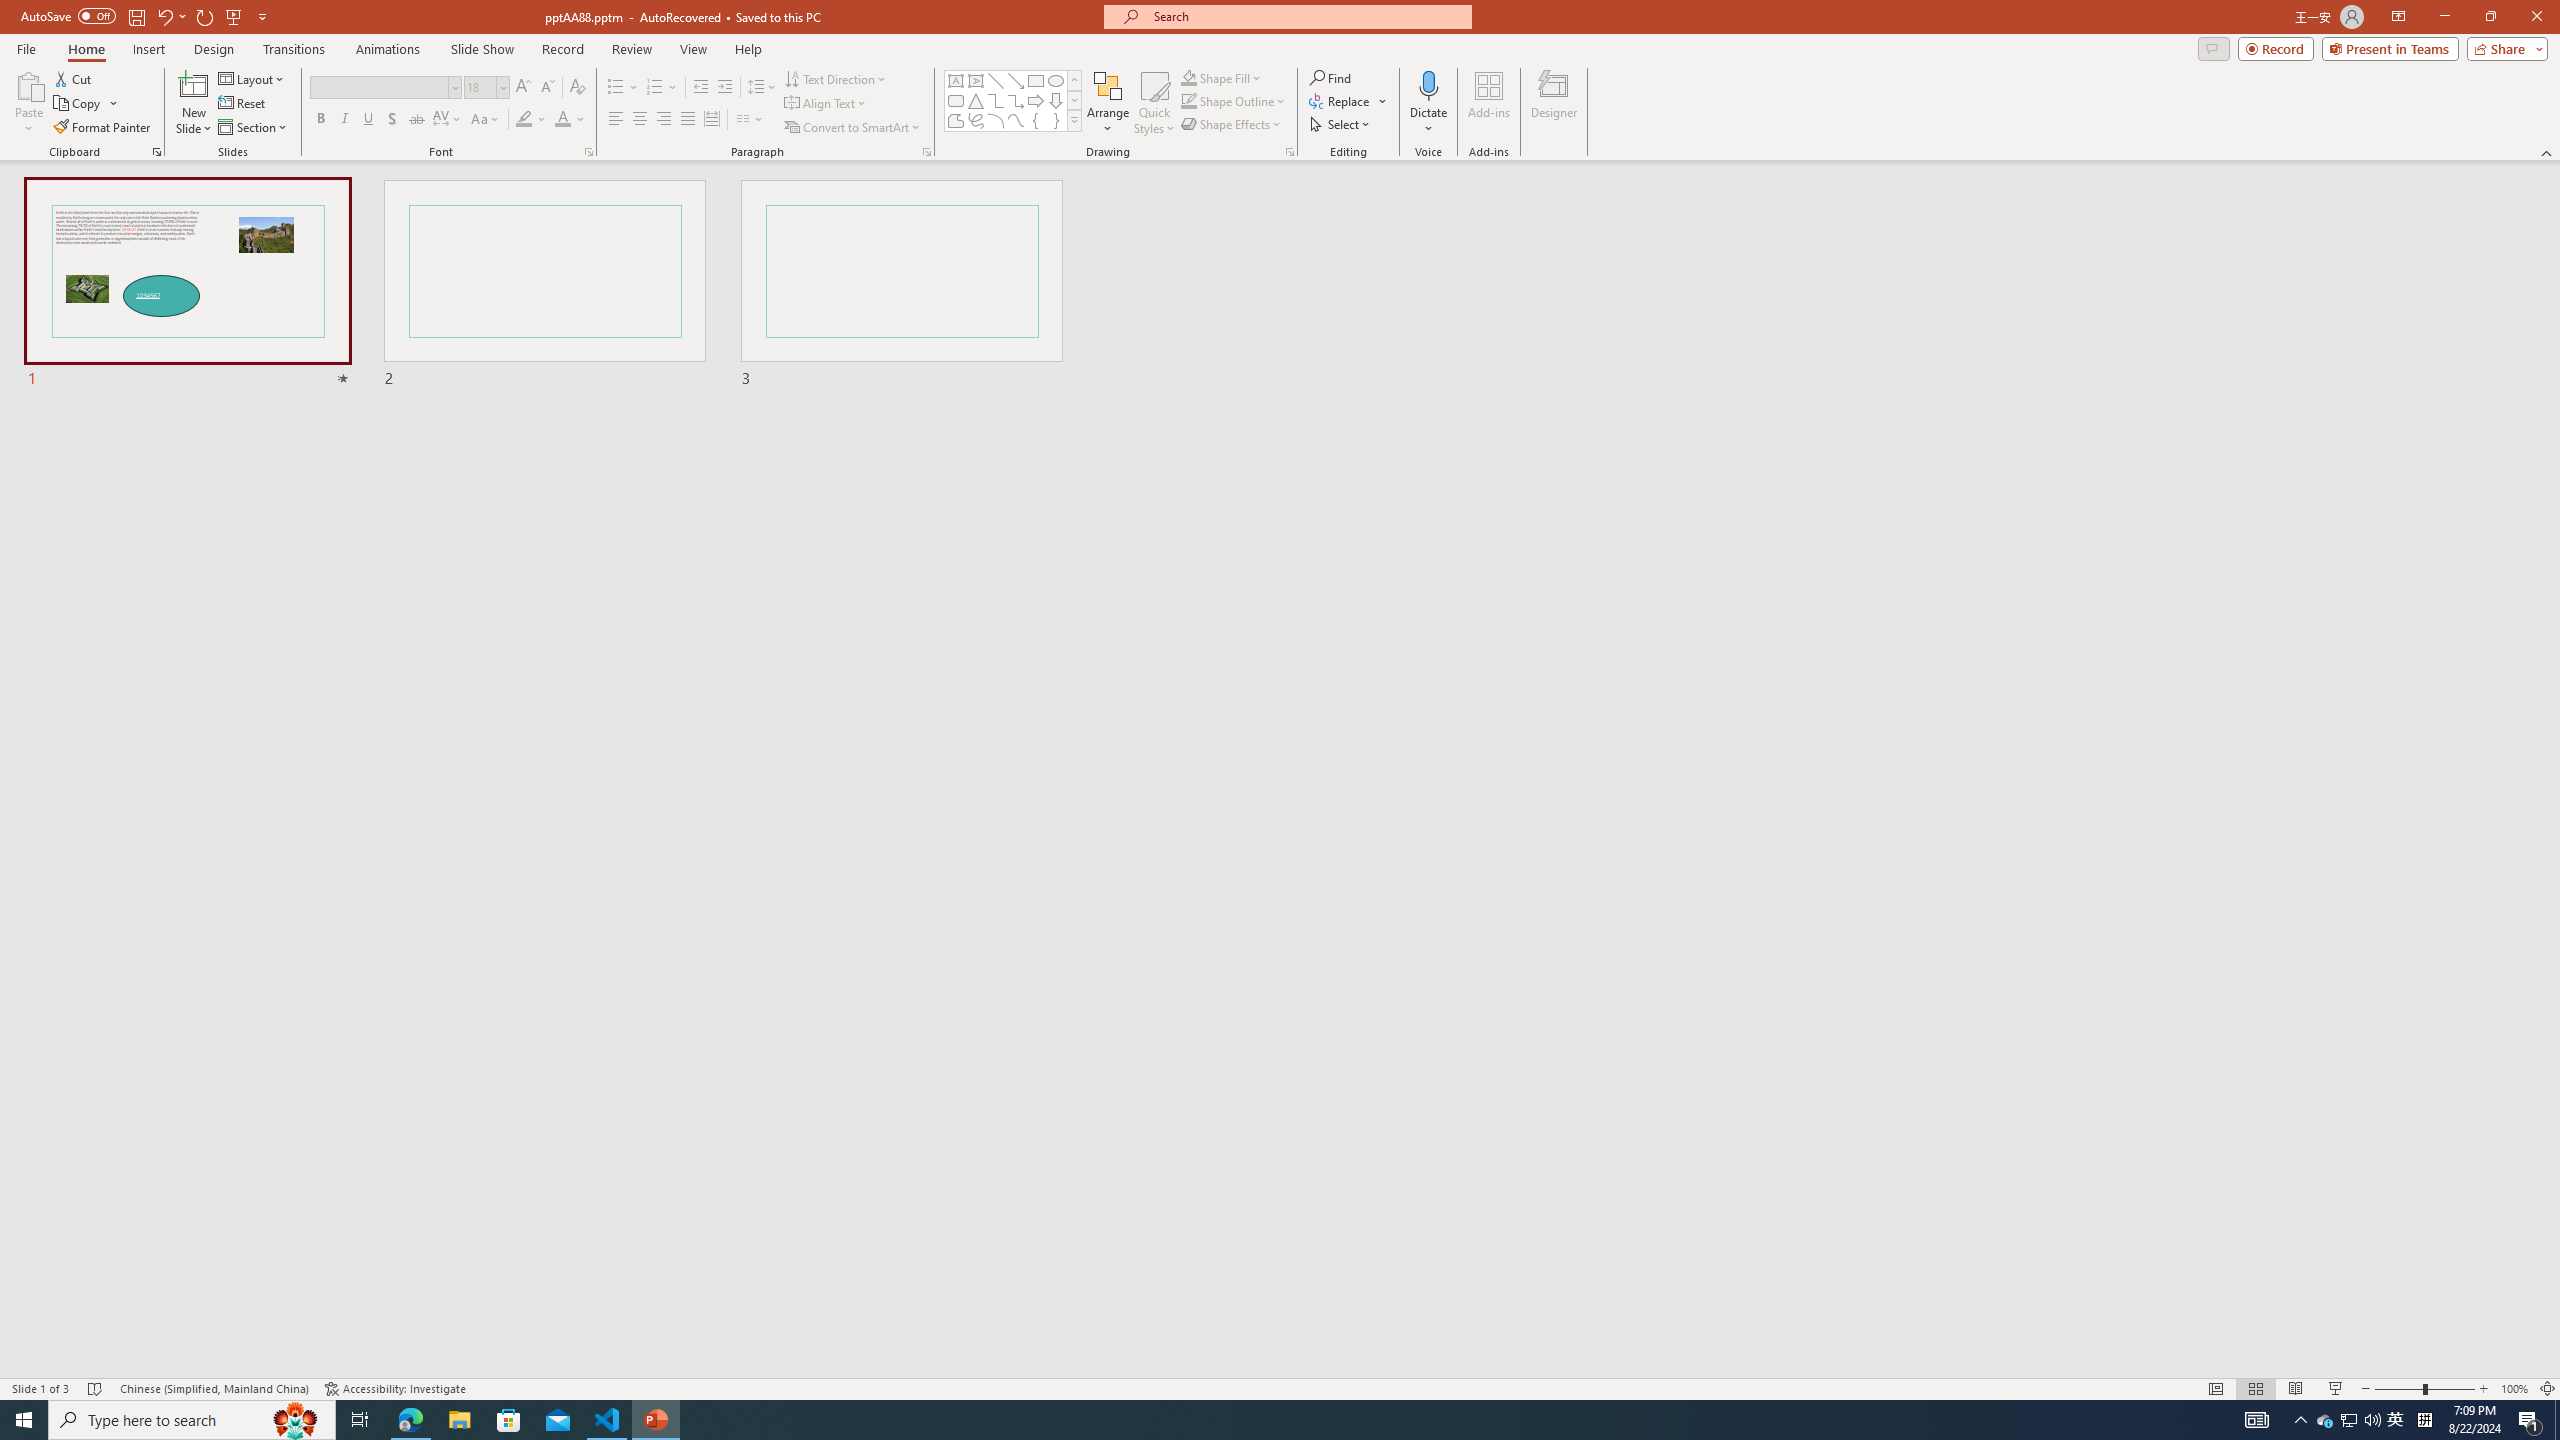 This screenshot has width=2560, height=1440. I want to click on Align Left, so click(616, 120).